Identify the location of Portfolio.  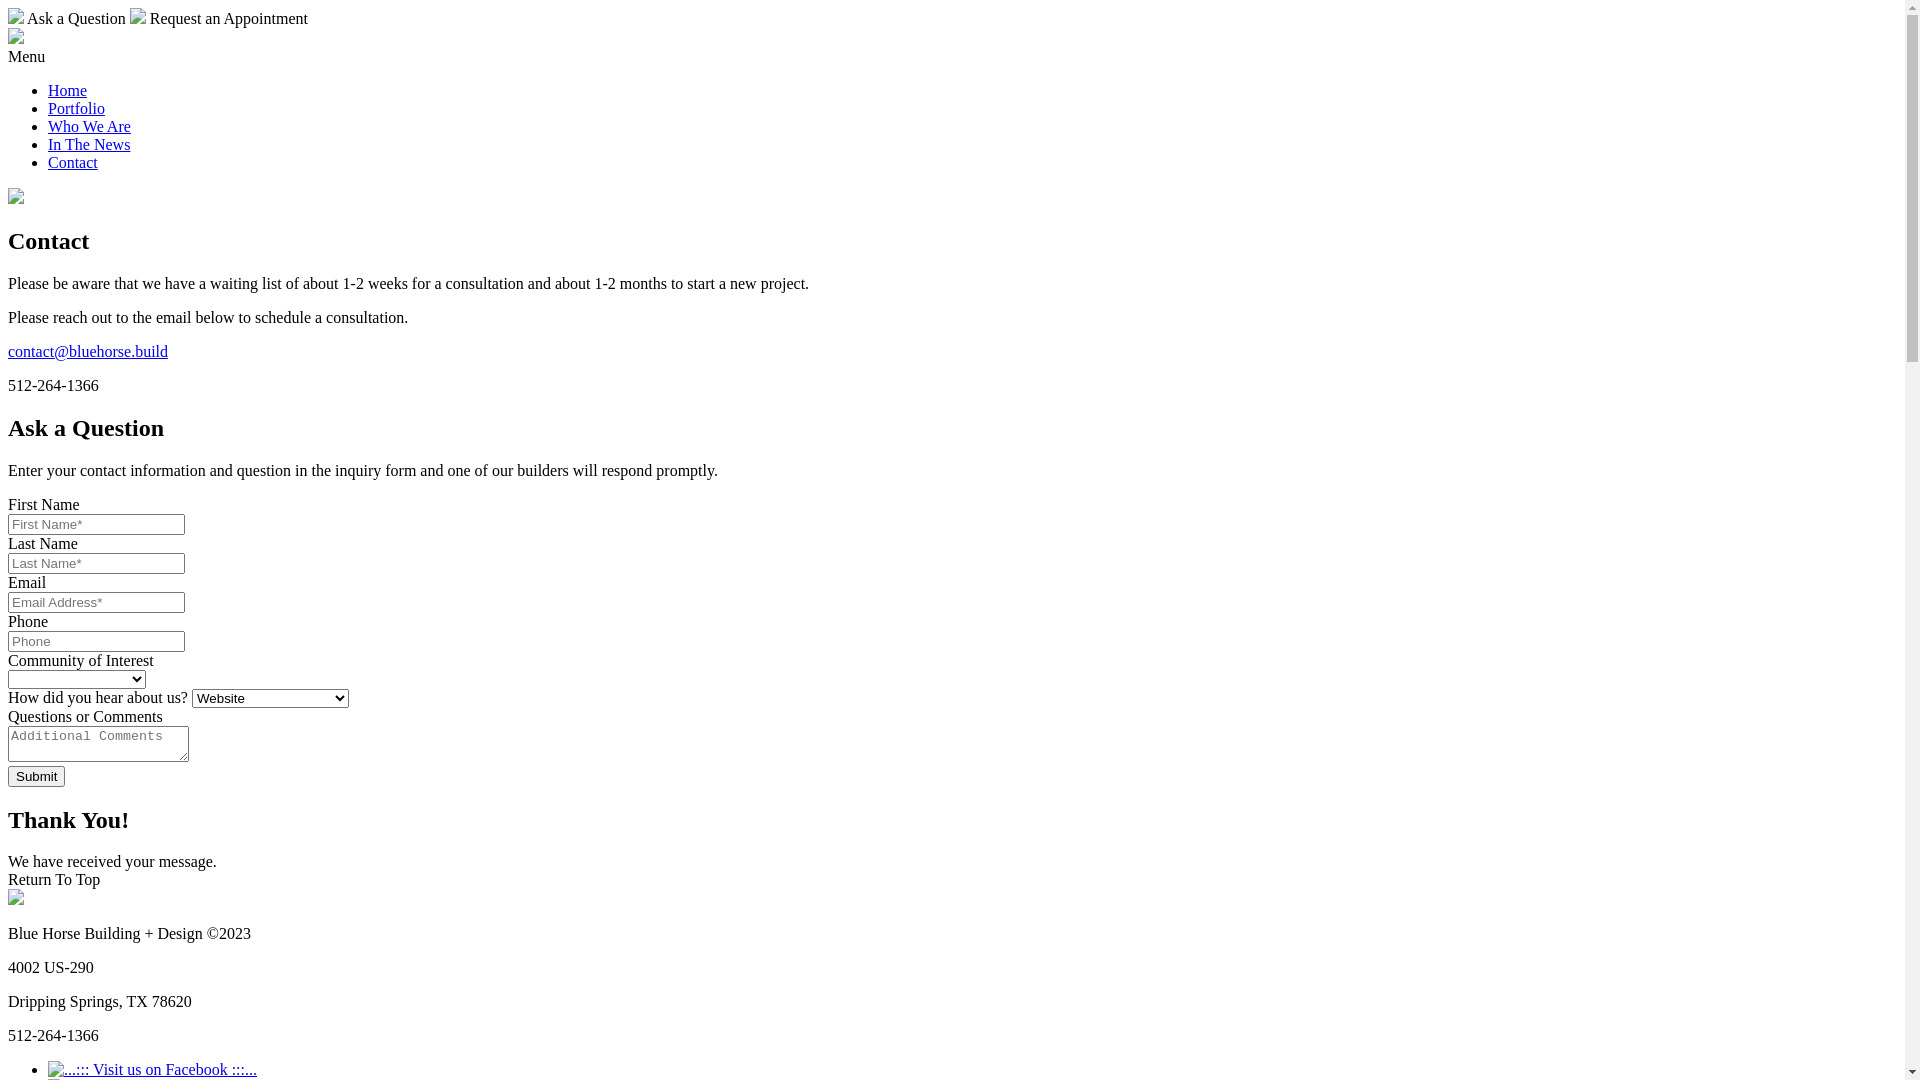
(76, 108).